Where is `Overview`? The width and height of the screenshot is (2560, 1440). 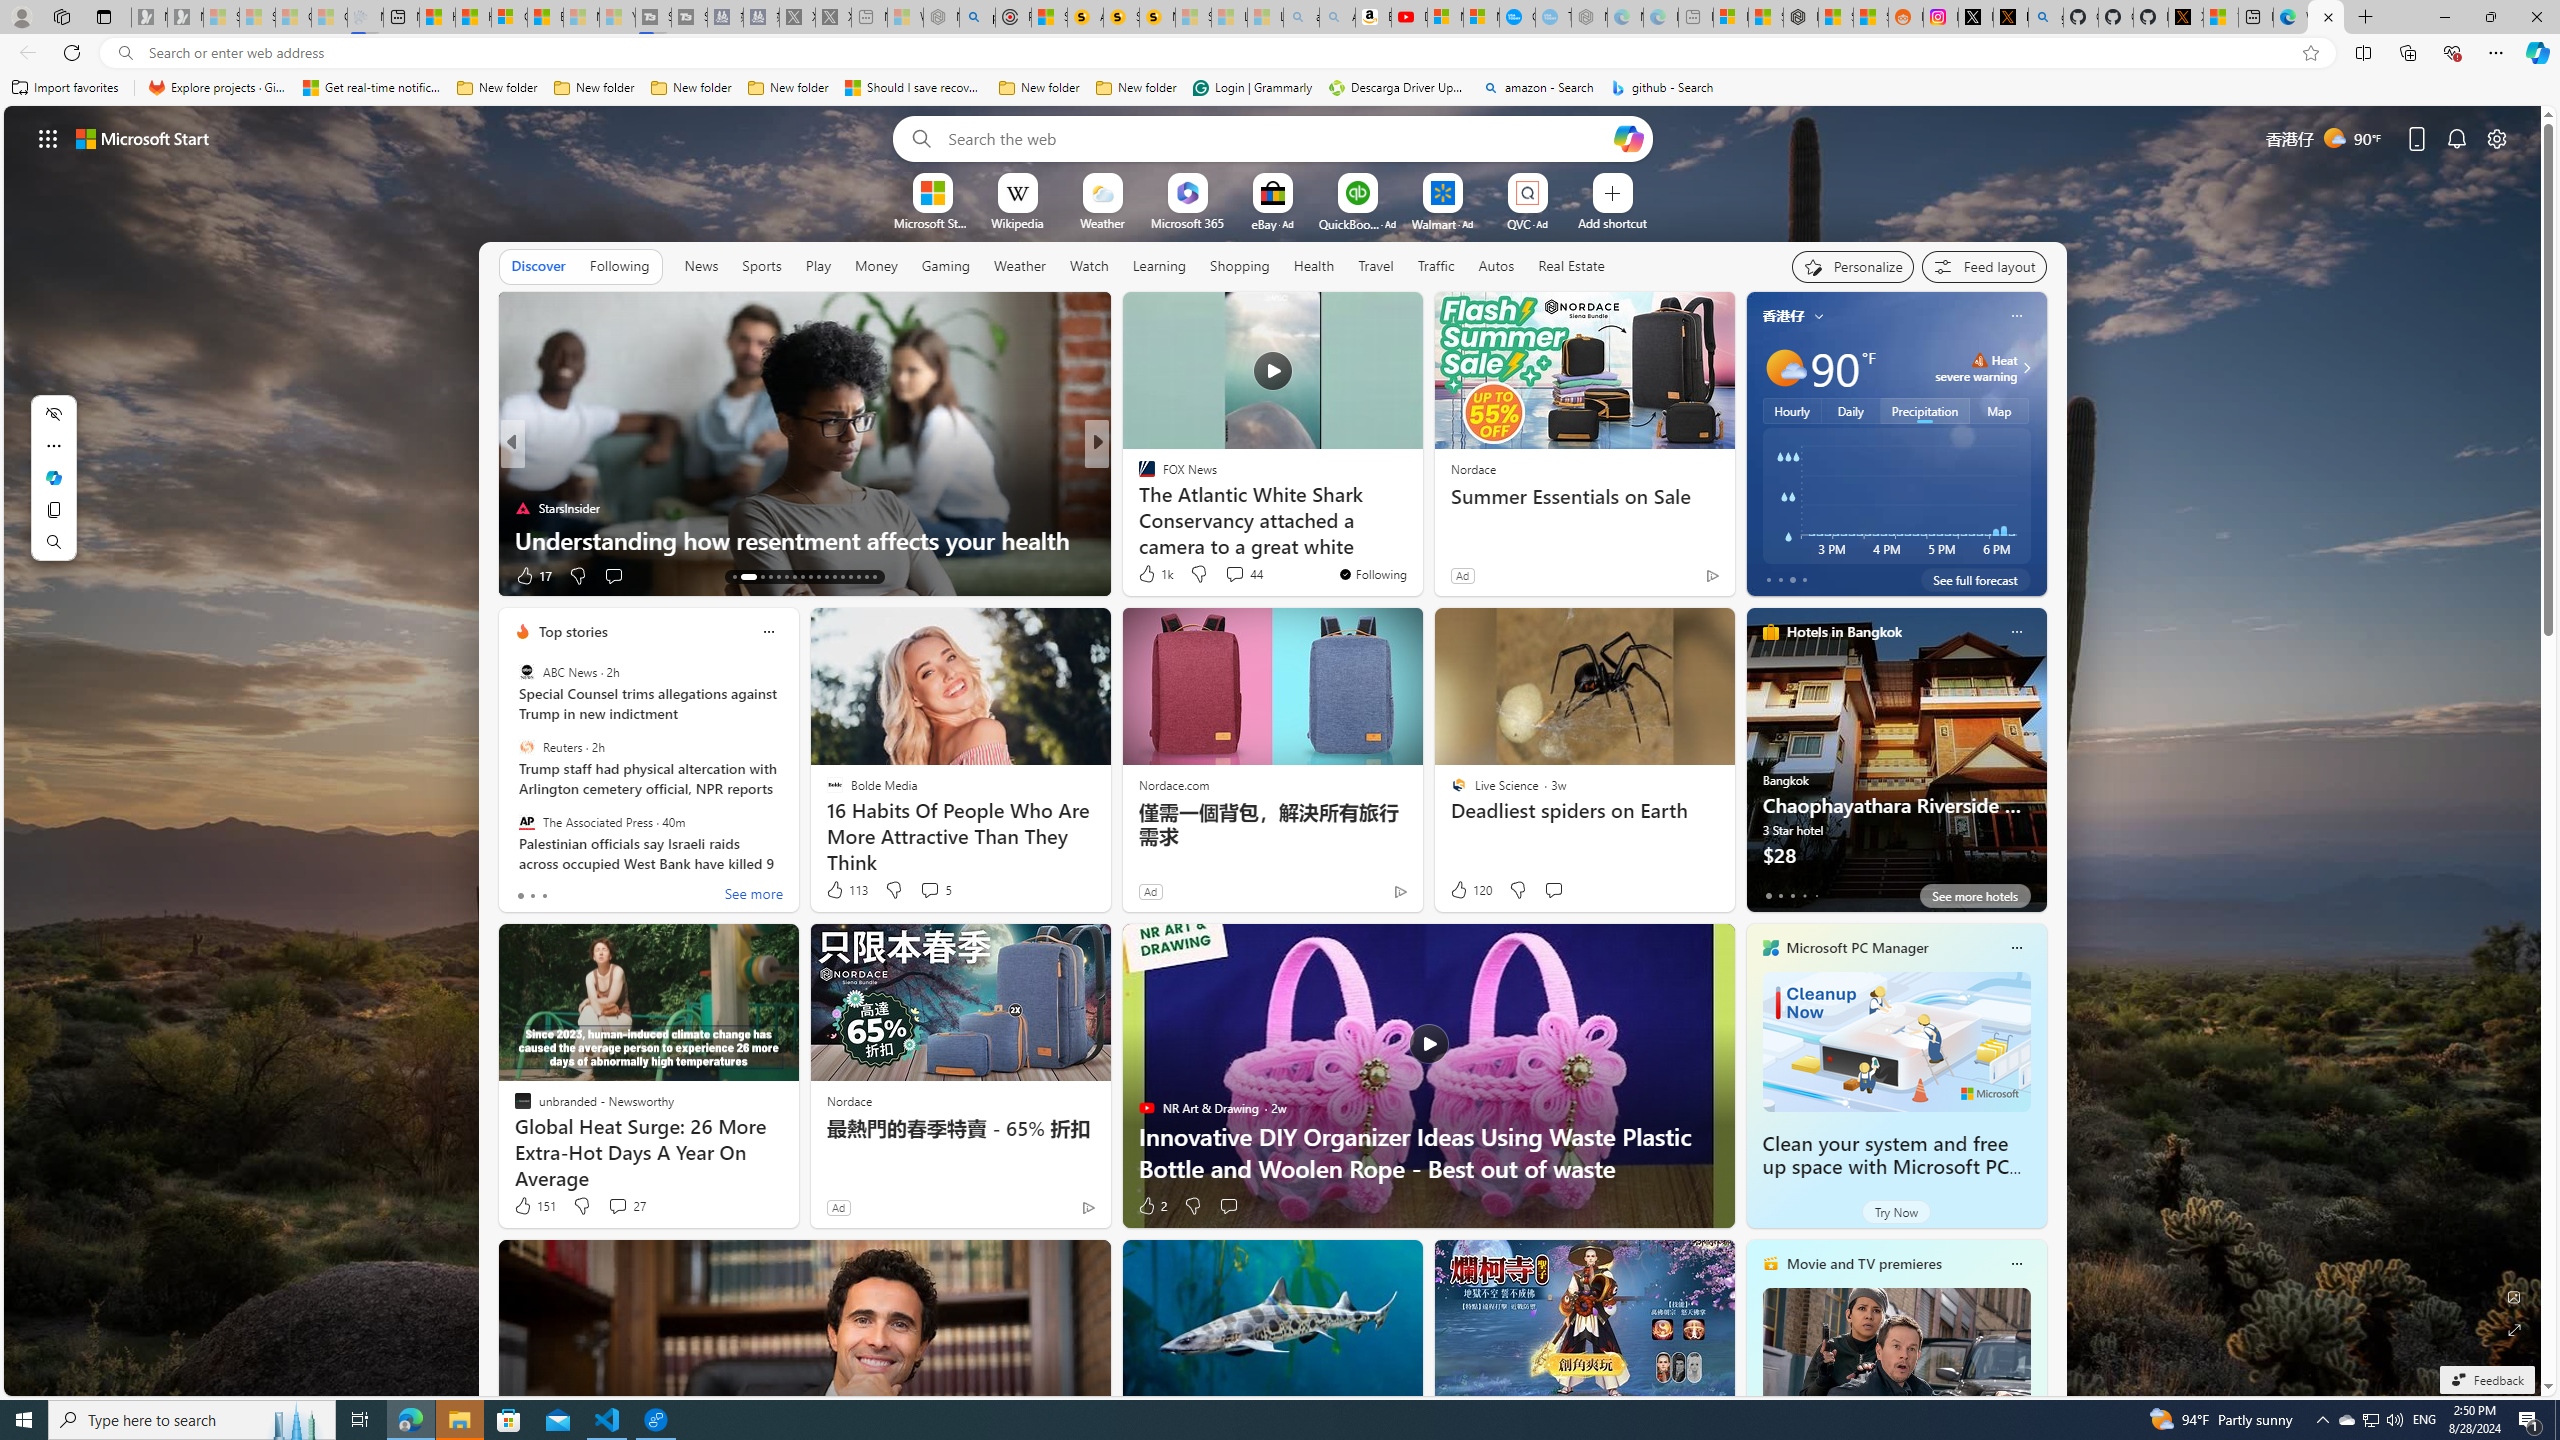 Overview is located at coordinates (509, 17).